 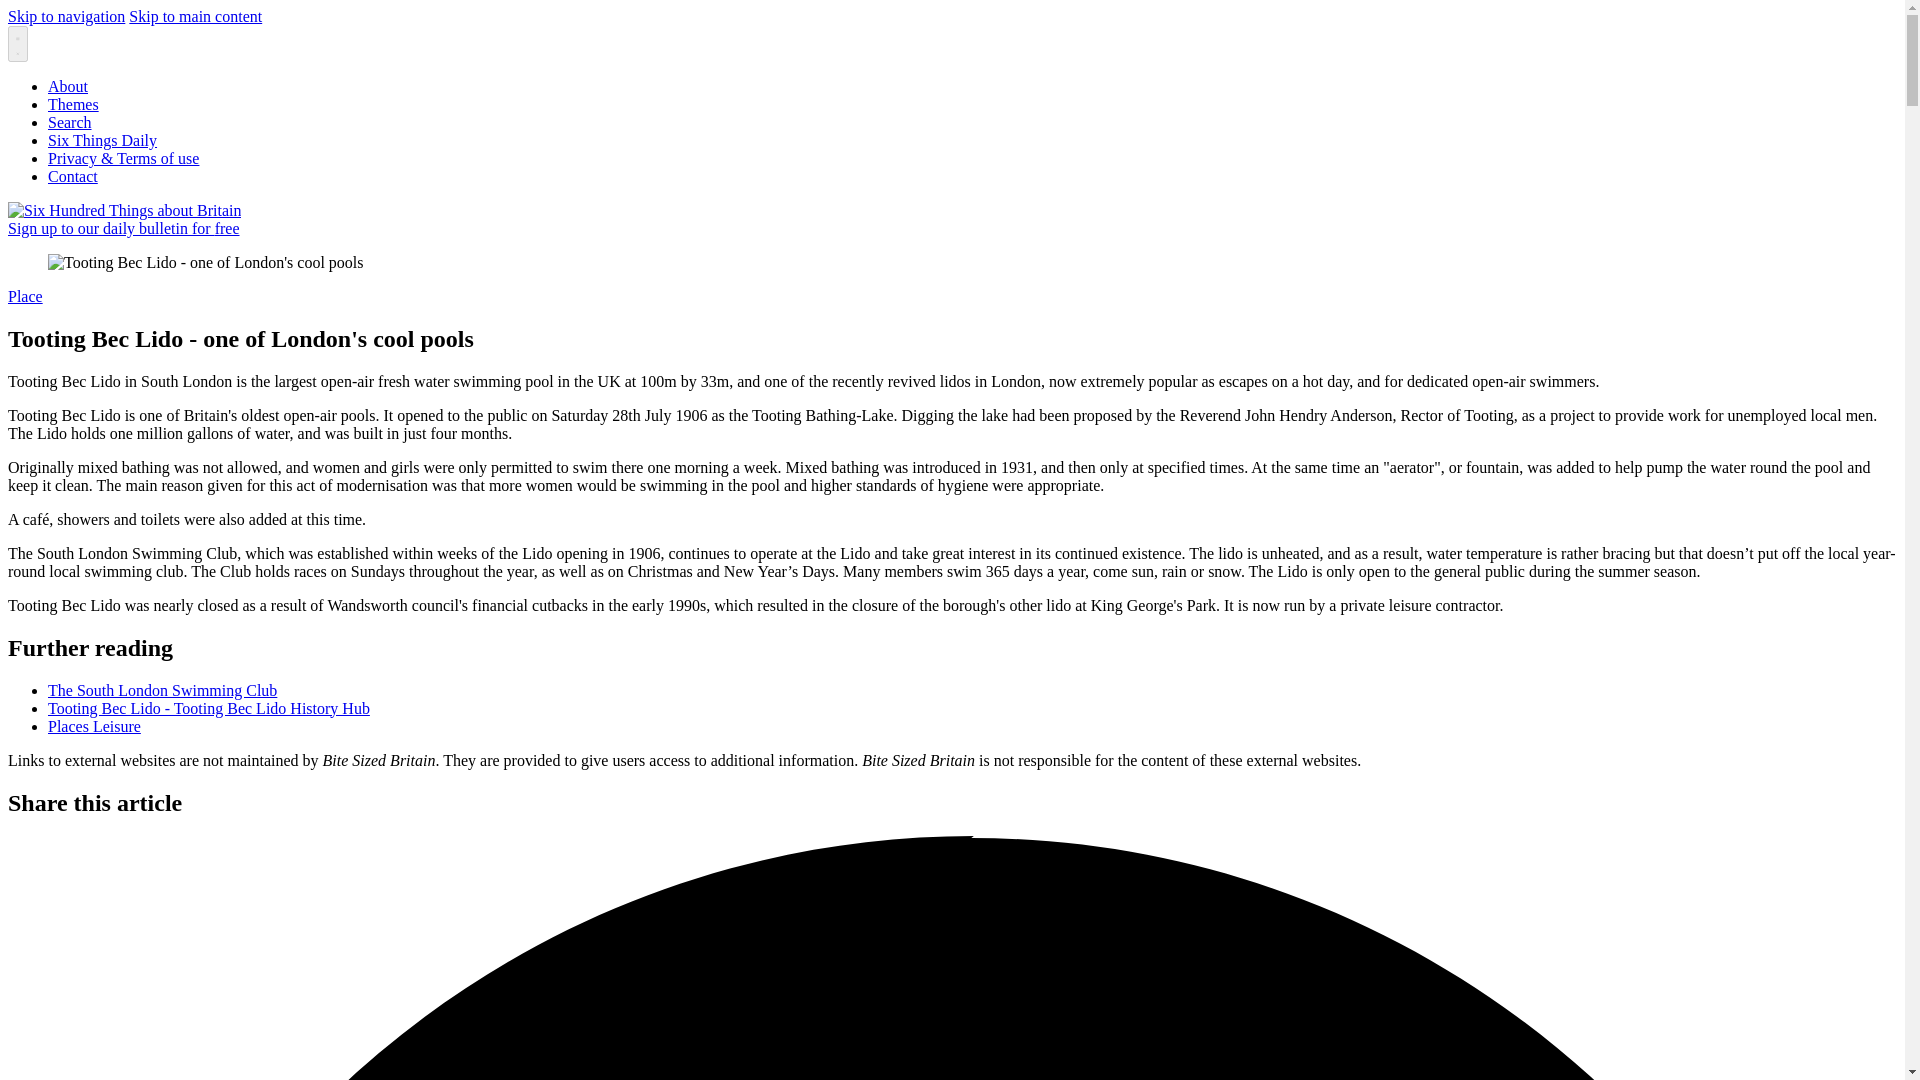 I want to click on Skip to main content, so click(x=194, y=16).